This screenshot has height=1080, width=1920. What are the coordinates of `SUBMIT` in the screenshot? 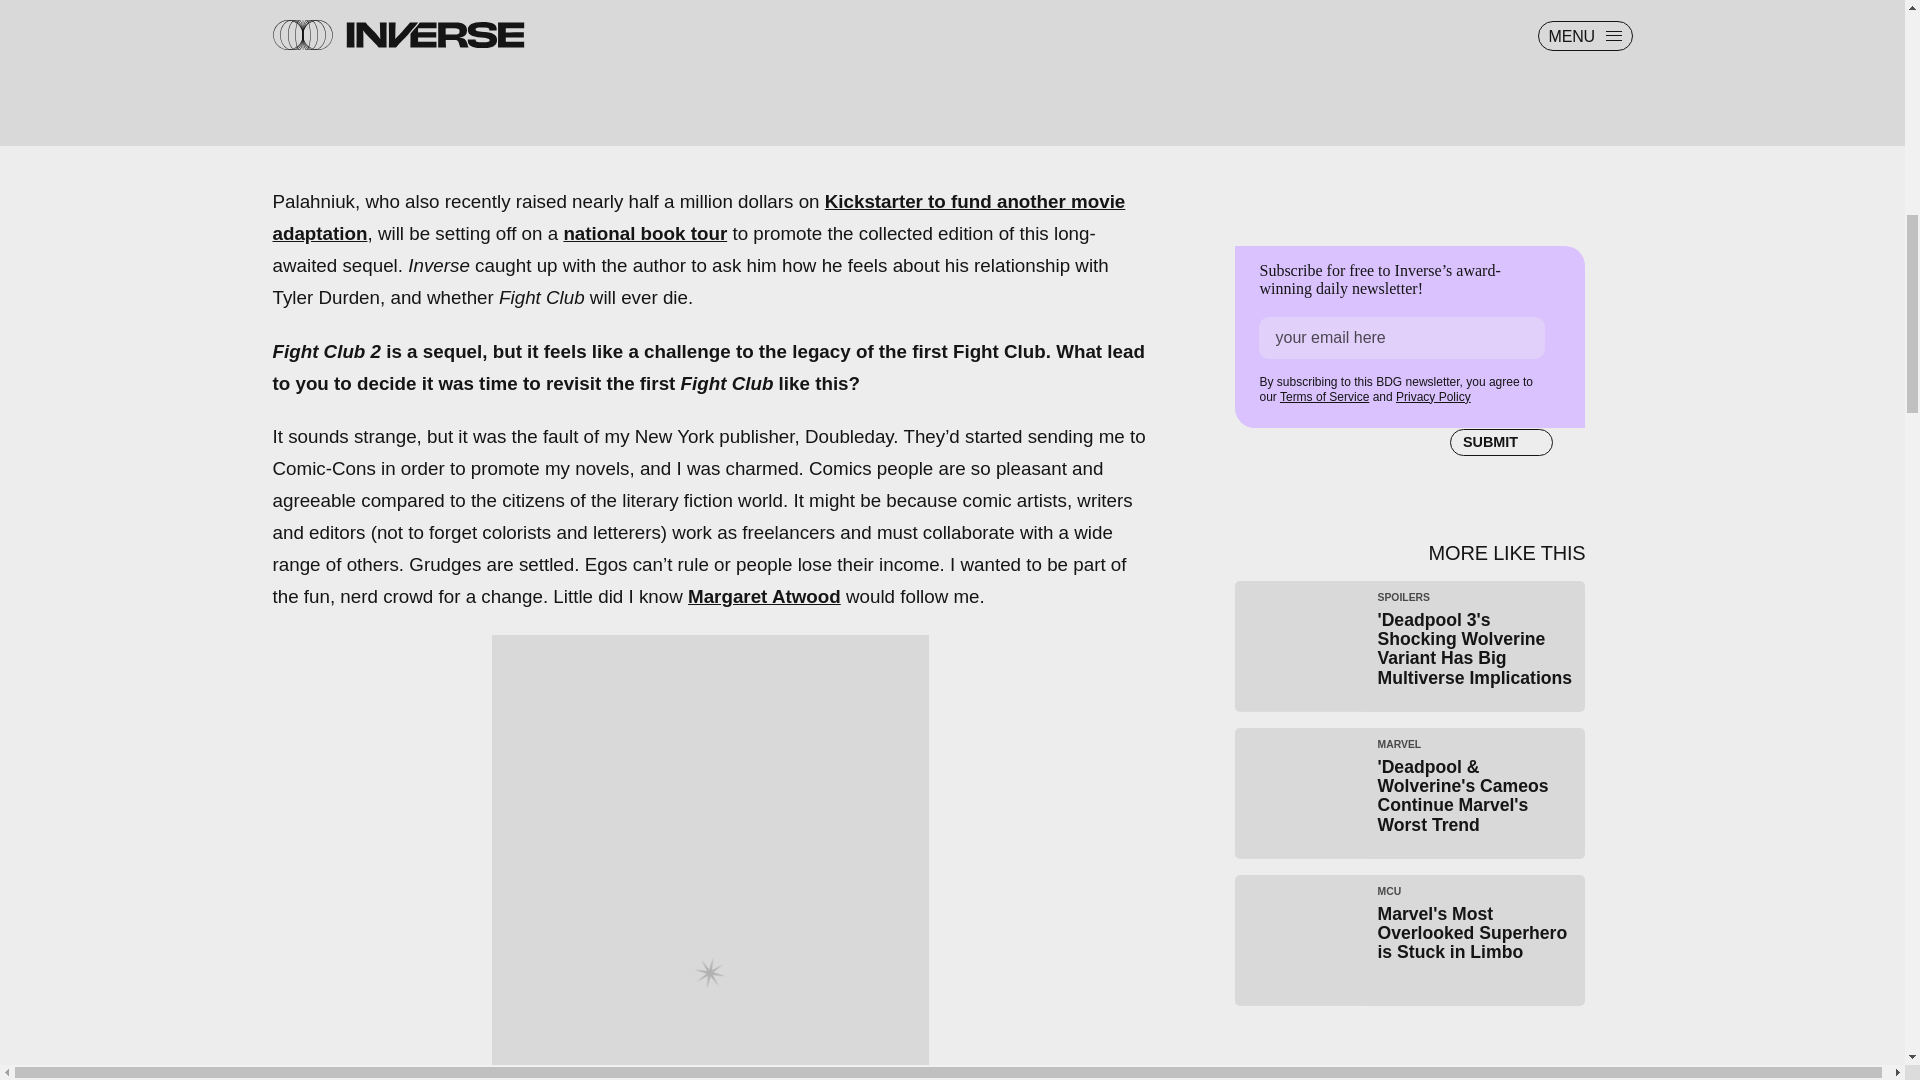 It's located at (1501, 440).